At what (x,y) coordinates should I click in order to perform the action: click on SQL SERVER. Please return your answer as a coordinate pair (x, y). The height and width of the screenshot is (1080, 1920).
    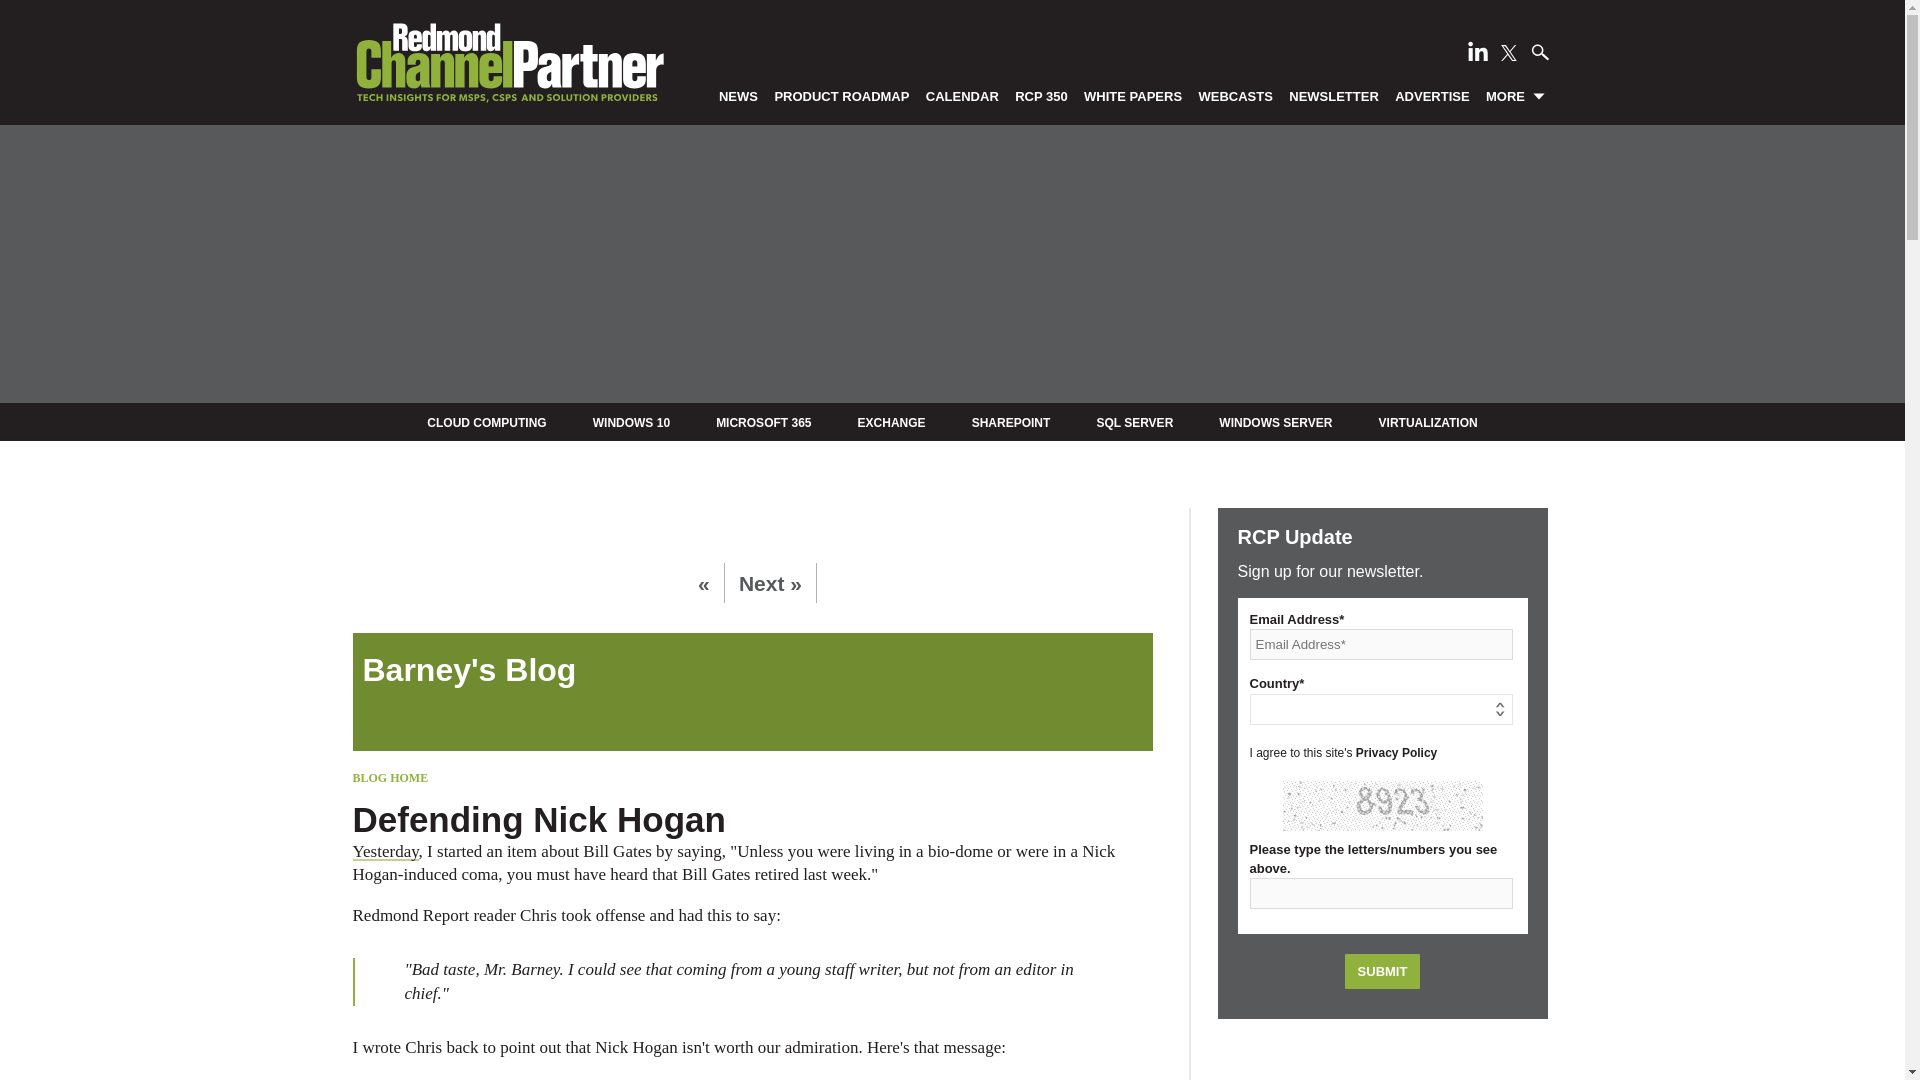
    Looking at the image, I should click on (1134, 422).